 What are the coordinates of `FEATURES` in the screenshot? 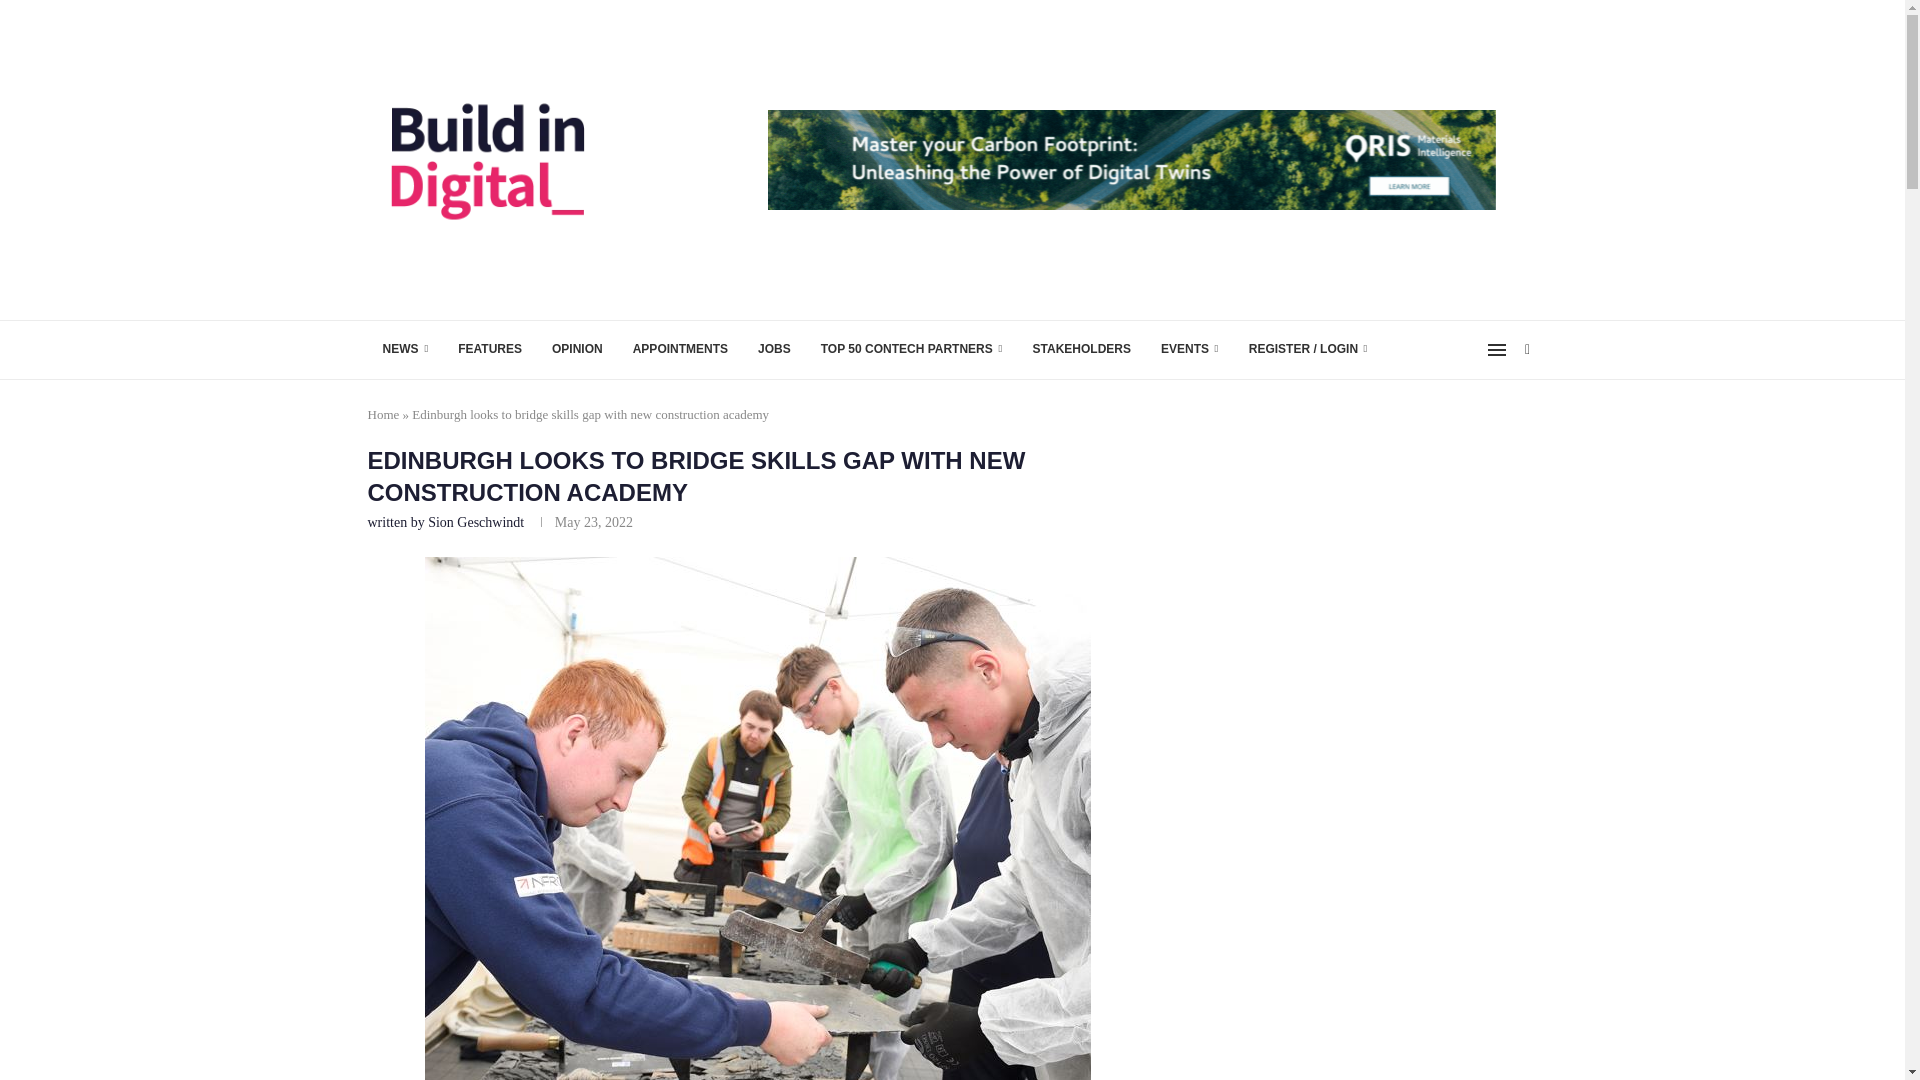 It's located at (490, 350).